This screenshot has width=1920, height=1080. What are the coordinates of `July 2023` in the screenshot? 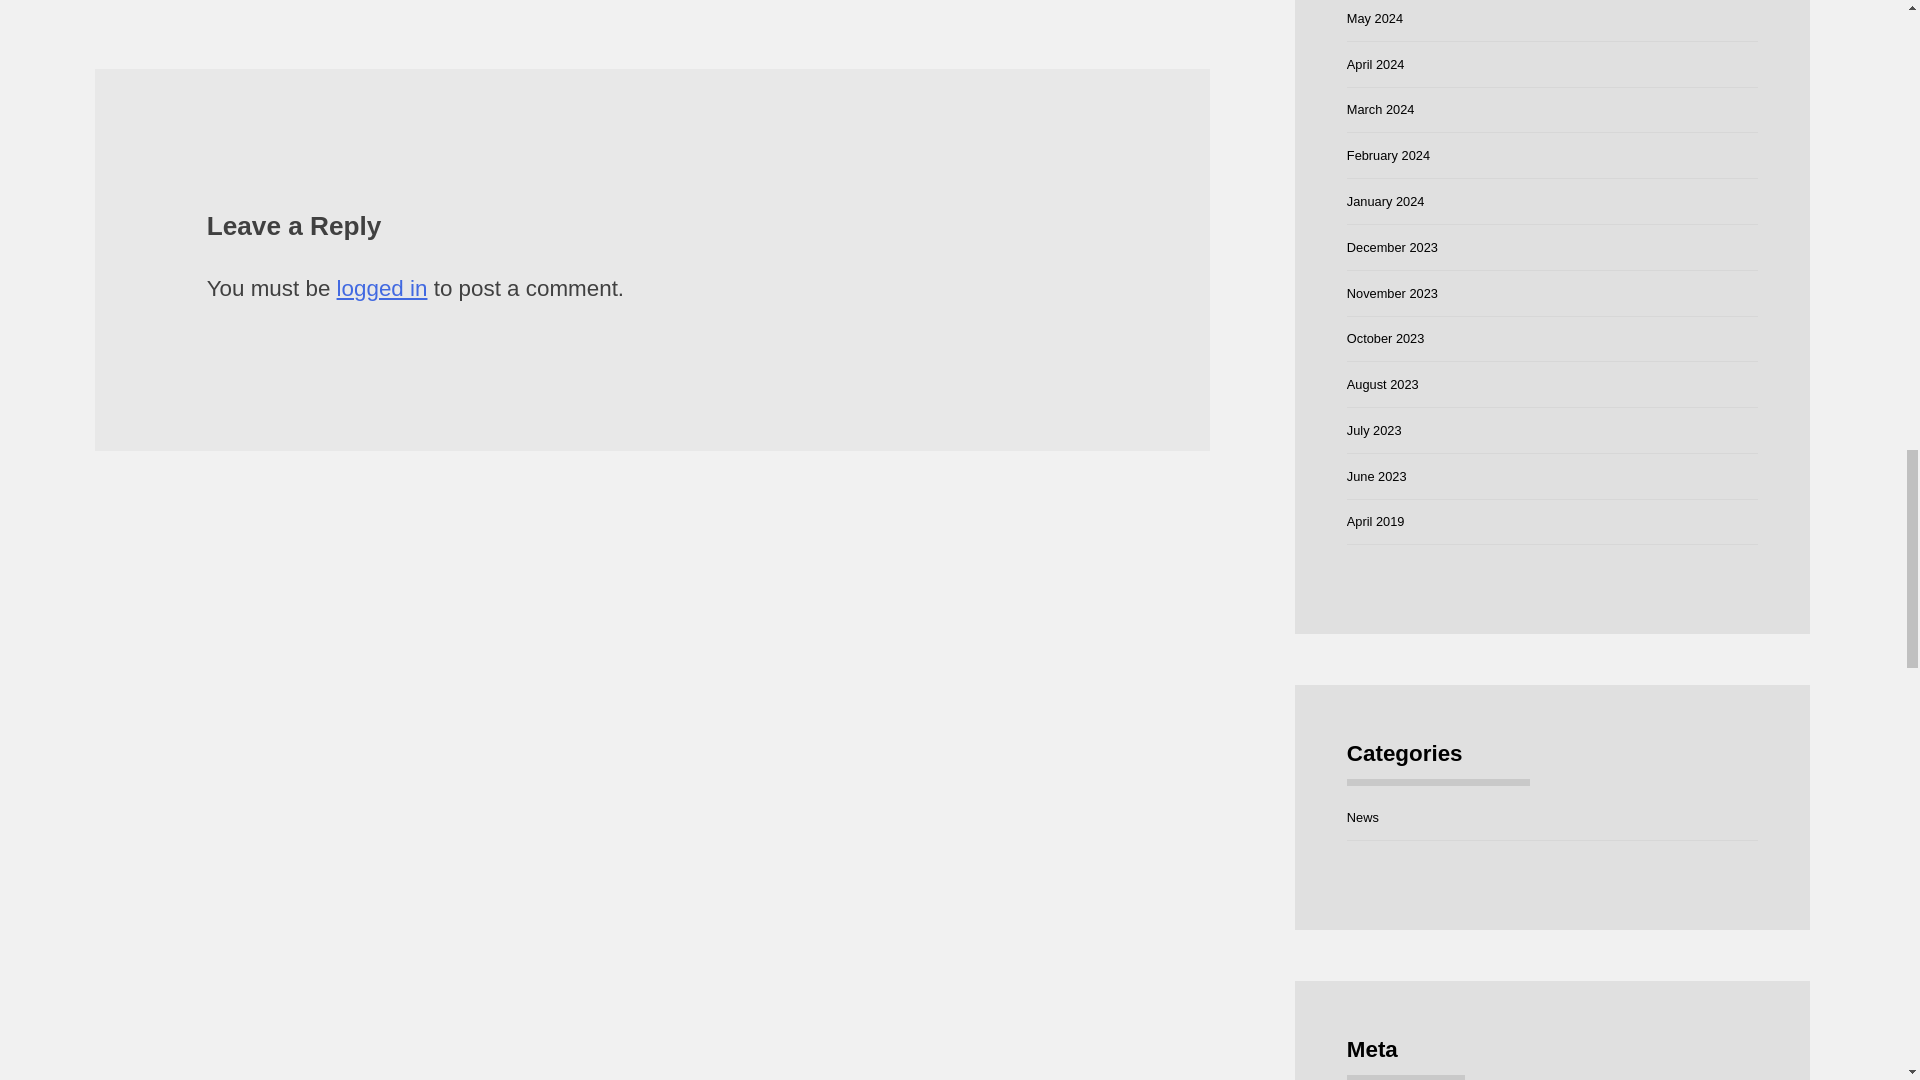 It's located at (1374, 430).